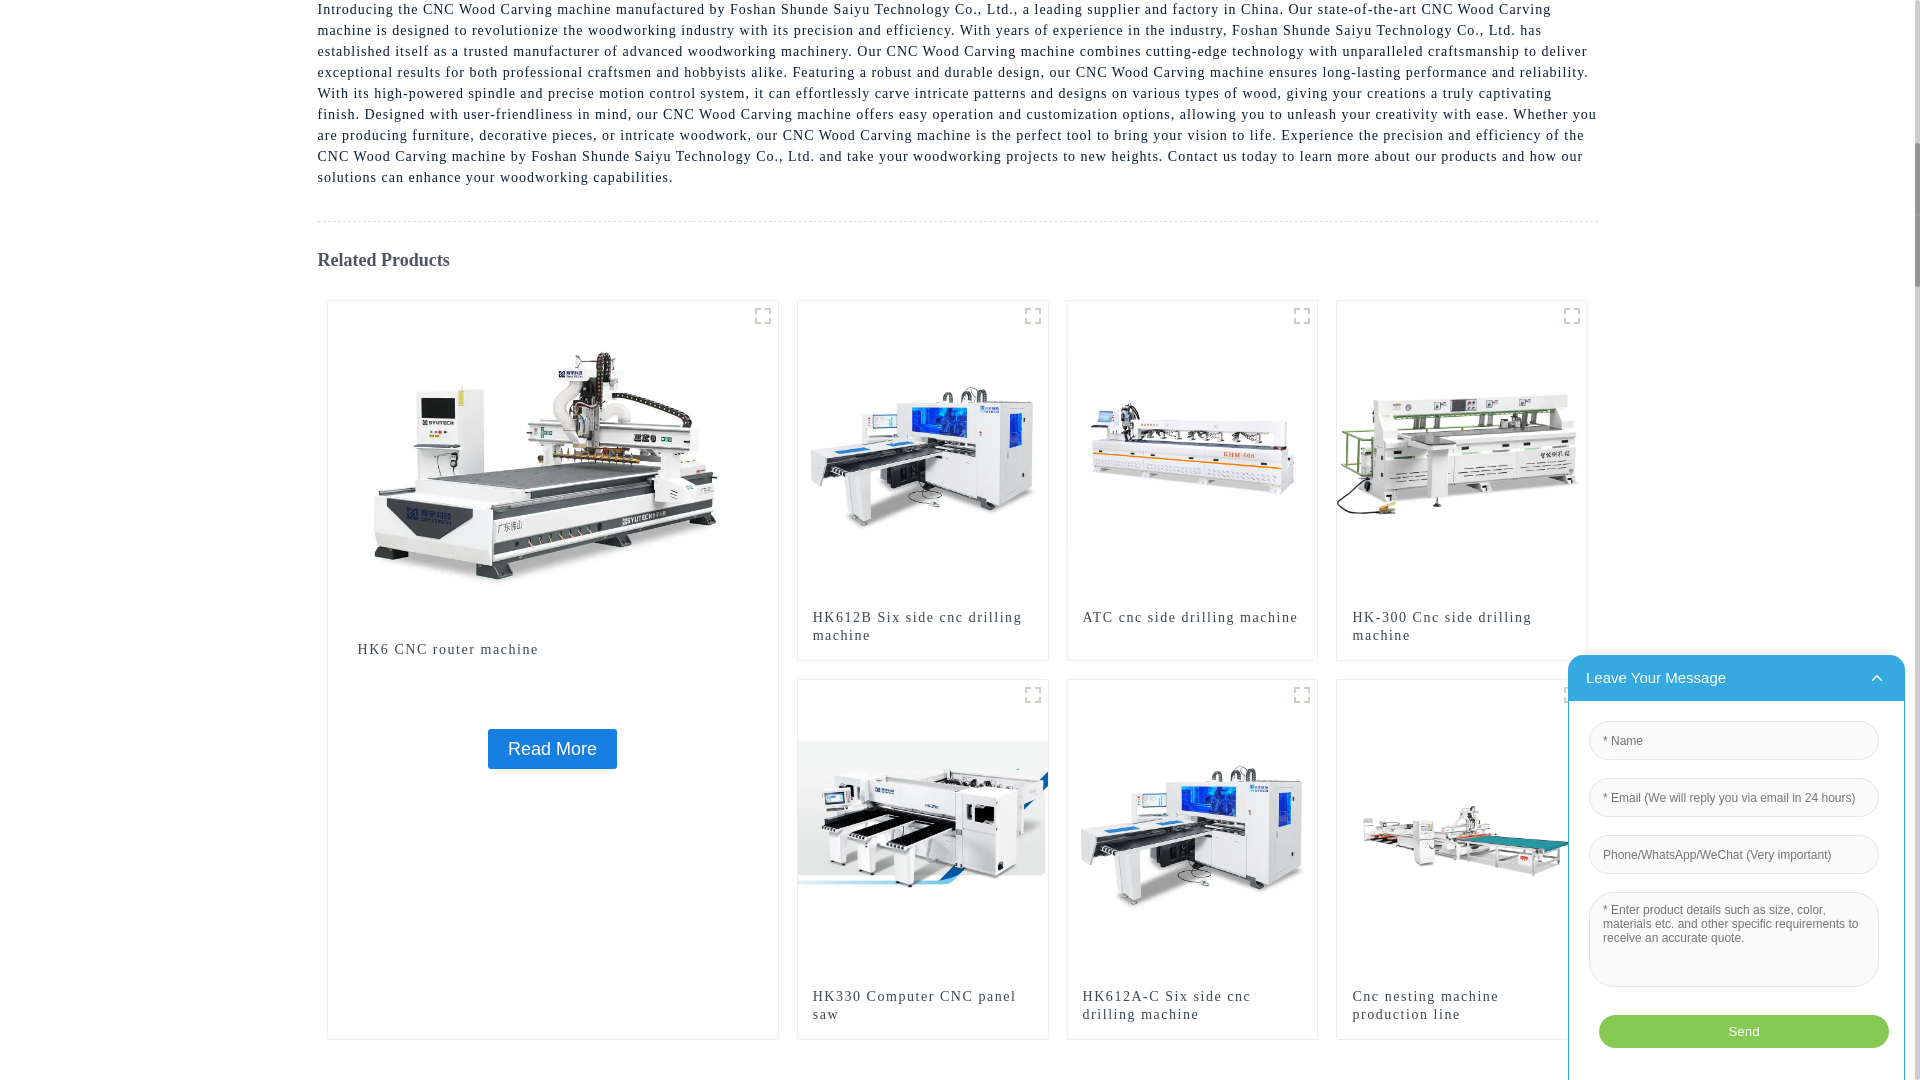 Image resolution: width=1920 pixels, height=1080 pixels. Describe the element at coordinates (552, 748) in the screenshot. I see `HK6 CNC router machine ` at that location.